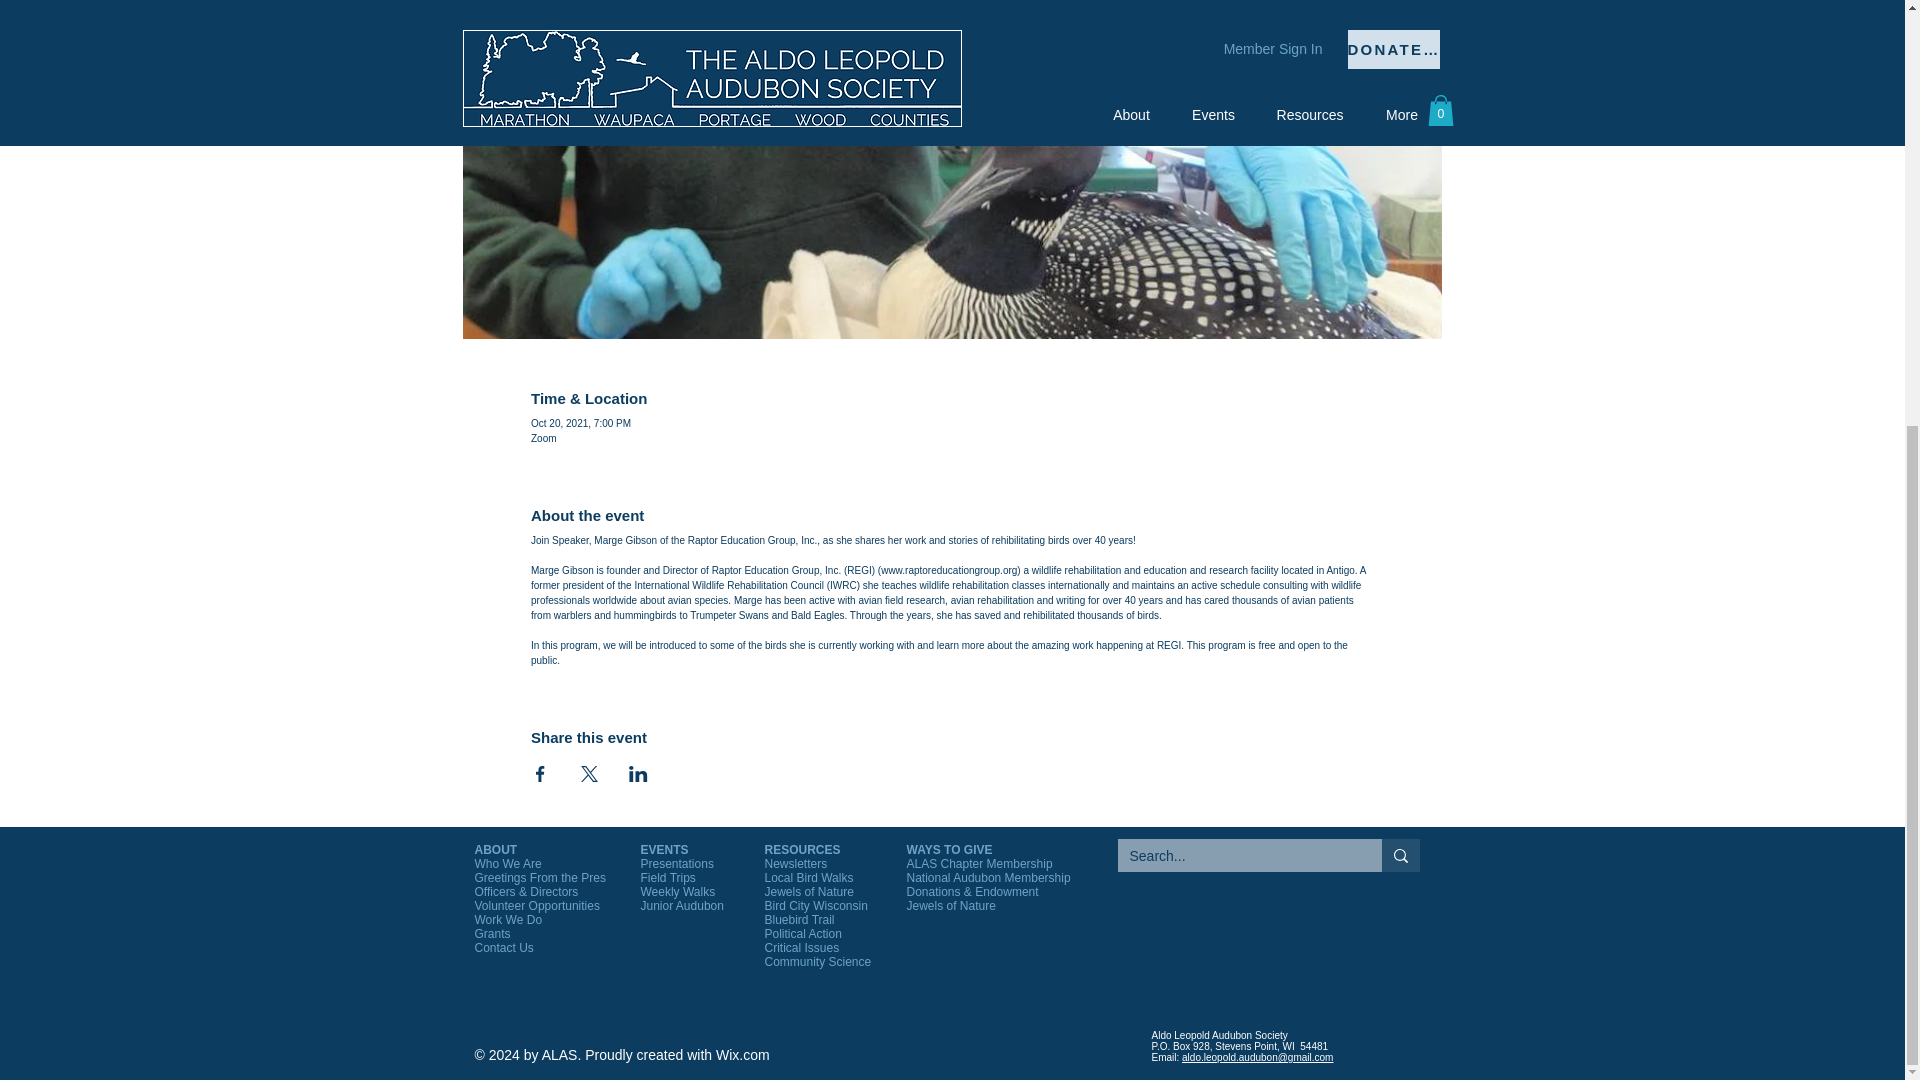 The height and width of the screenshot is (1080, 1920). What do you see at coordinates (802, 850) in the screenshot?
I see `RESOURCES` at bounding box center [802, 850].